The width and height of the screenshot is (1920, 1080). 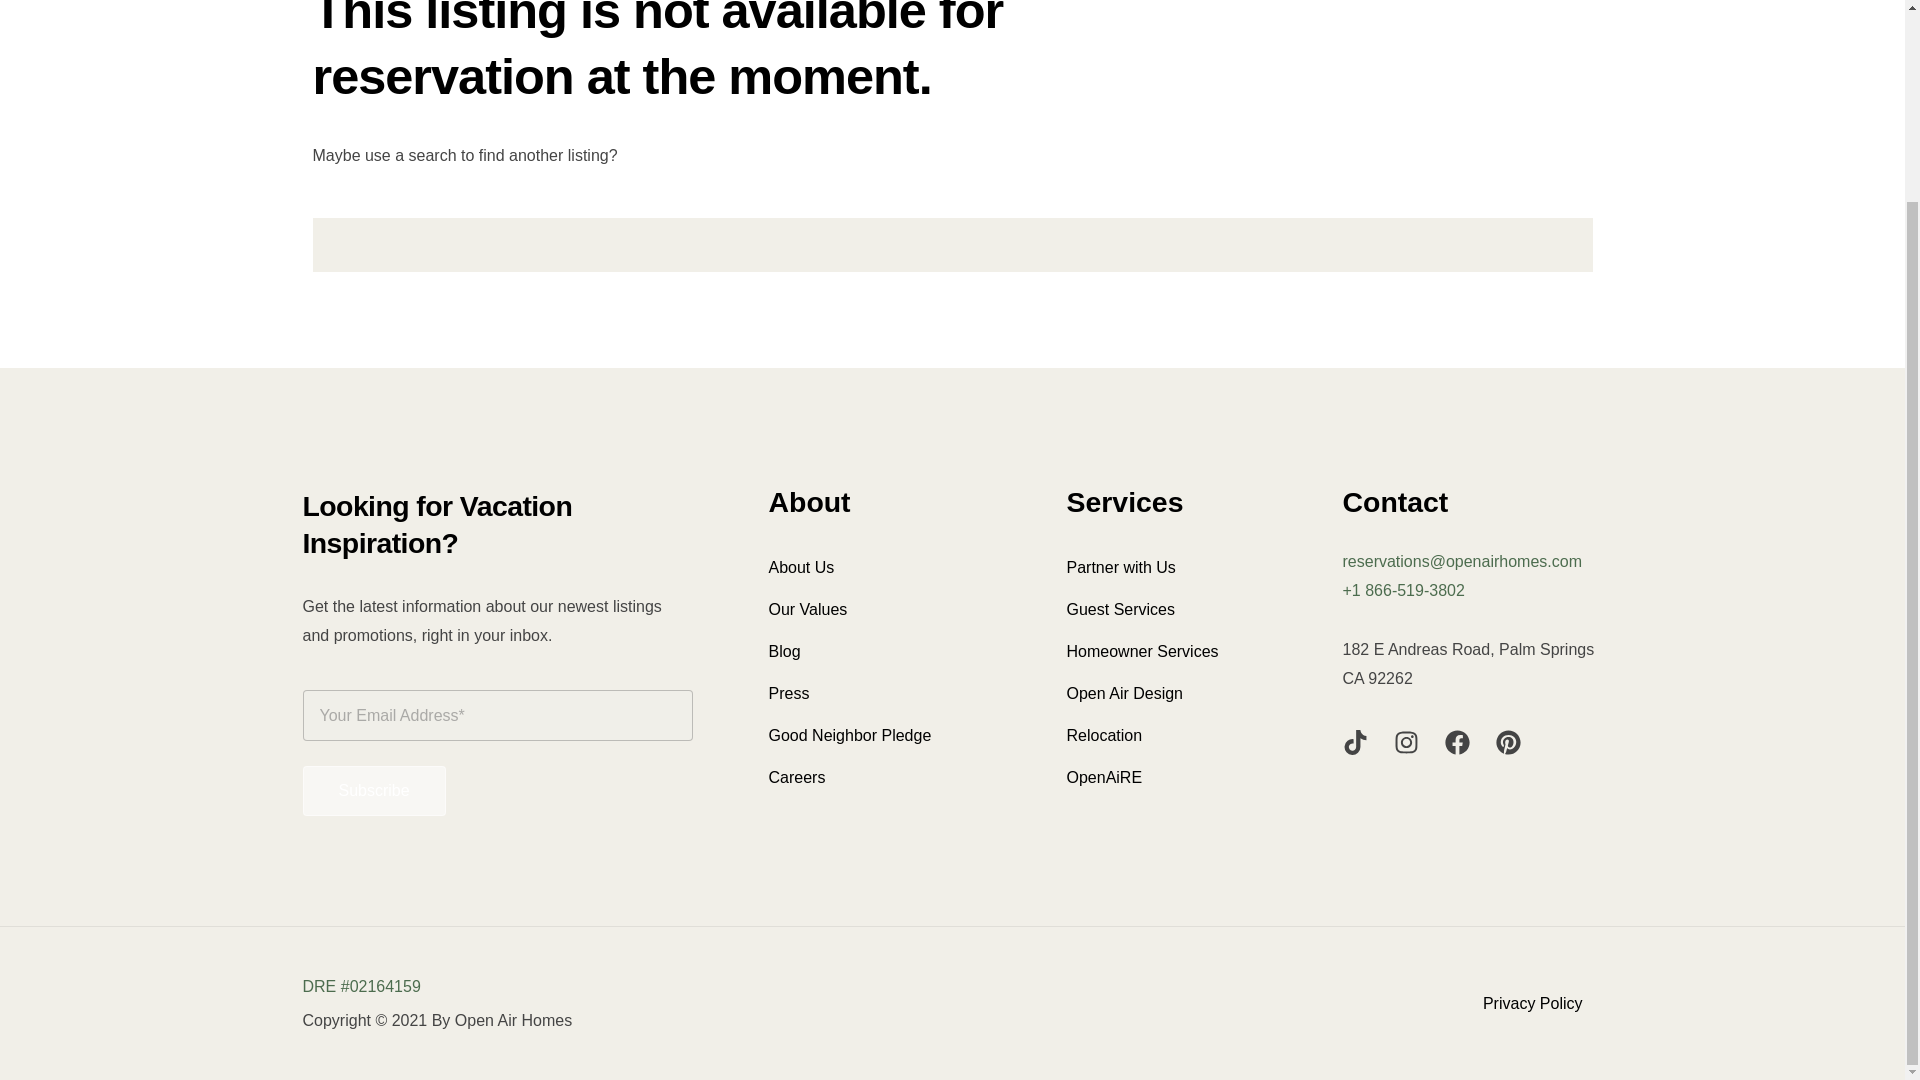 I want to click on Subscribe, so click(x=373, y=790).